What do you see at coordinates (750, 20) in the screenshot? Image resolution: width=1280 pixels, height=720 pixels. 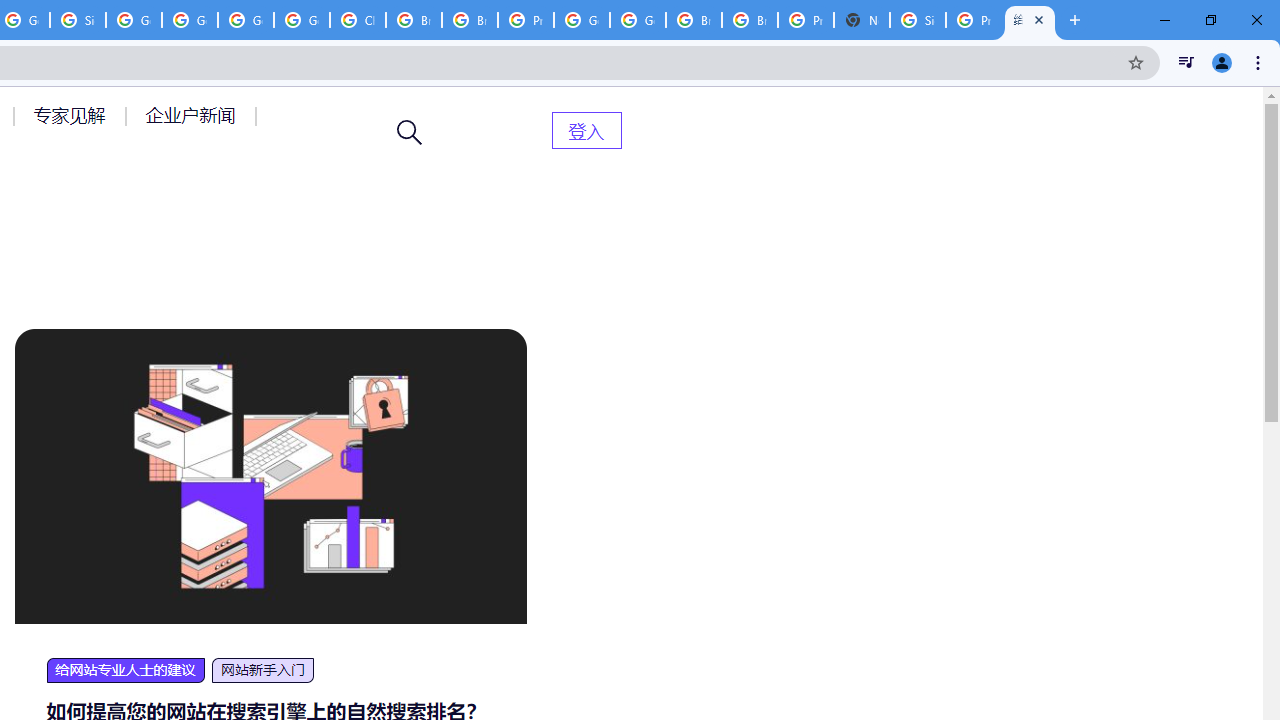 I see `Browse Chrome as a guest - Computer - Google Chrome Help` at bounding box center [750, 20].